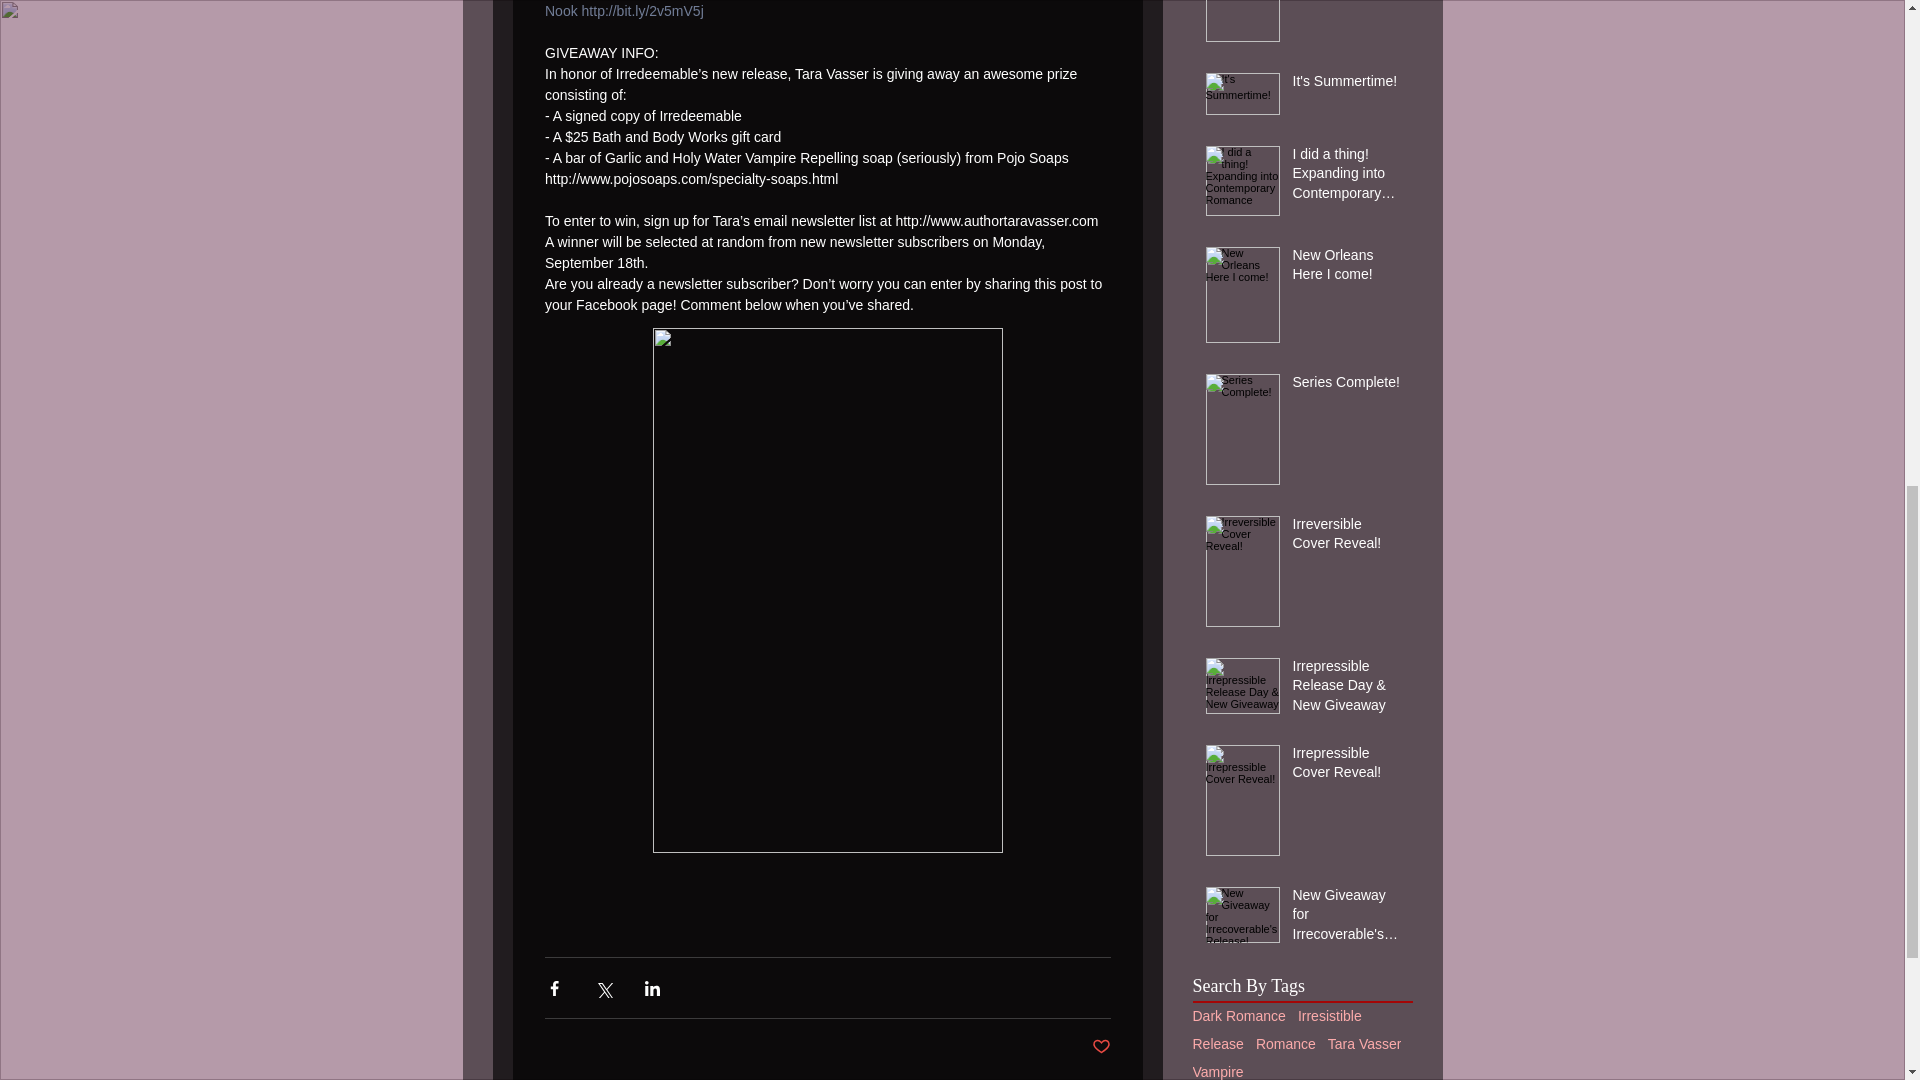 The height and width of the screenshot is (1080, 1920). I want to click on Irresistible, so click(1329, 1015).